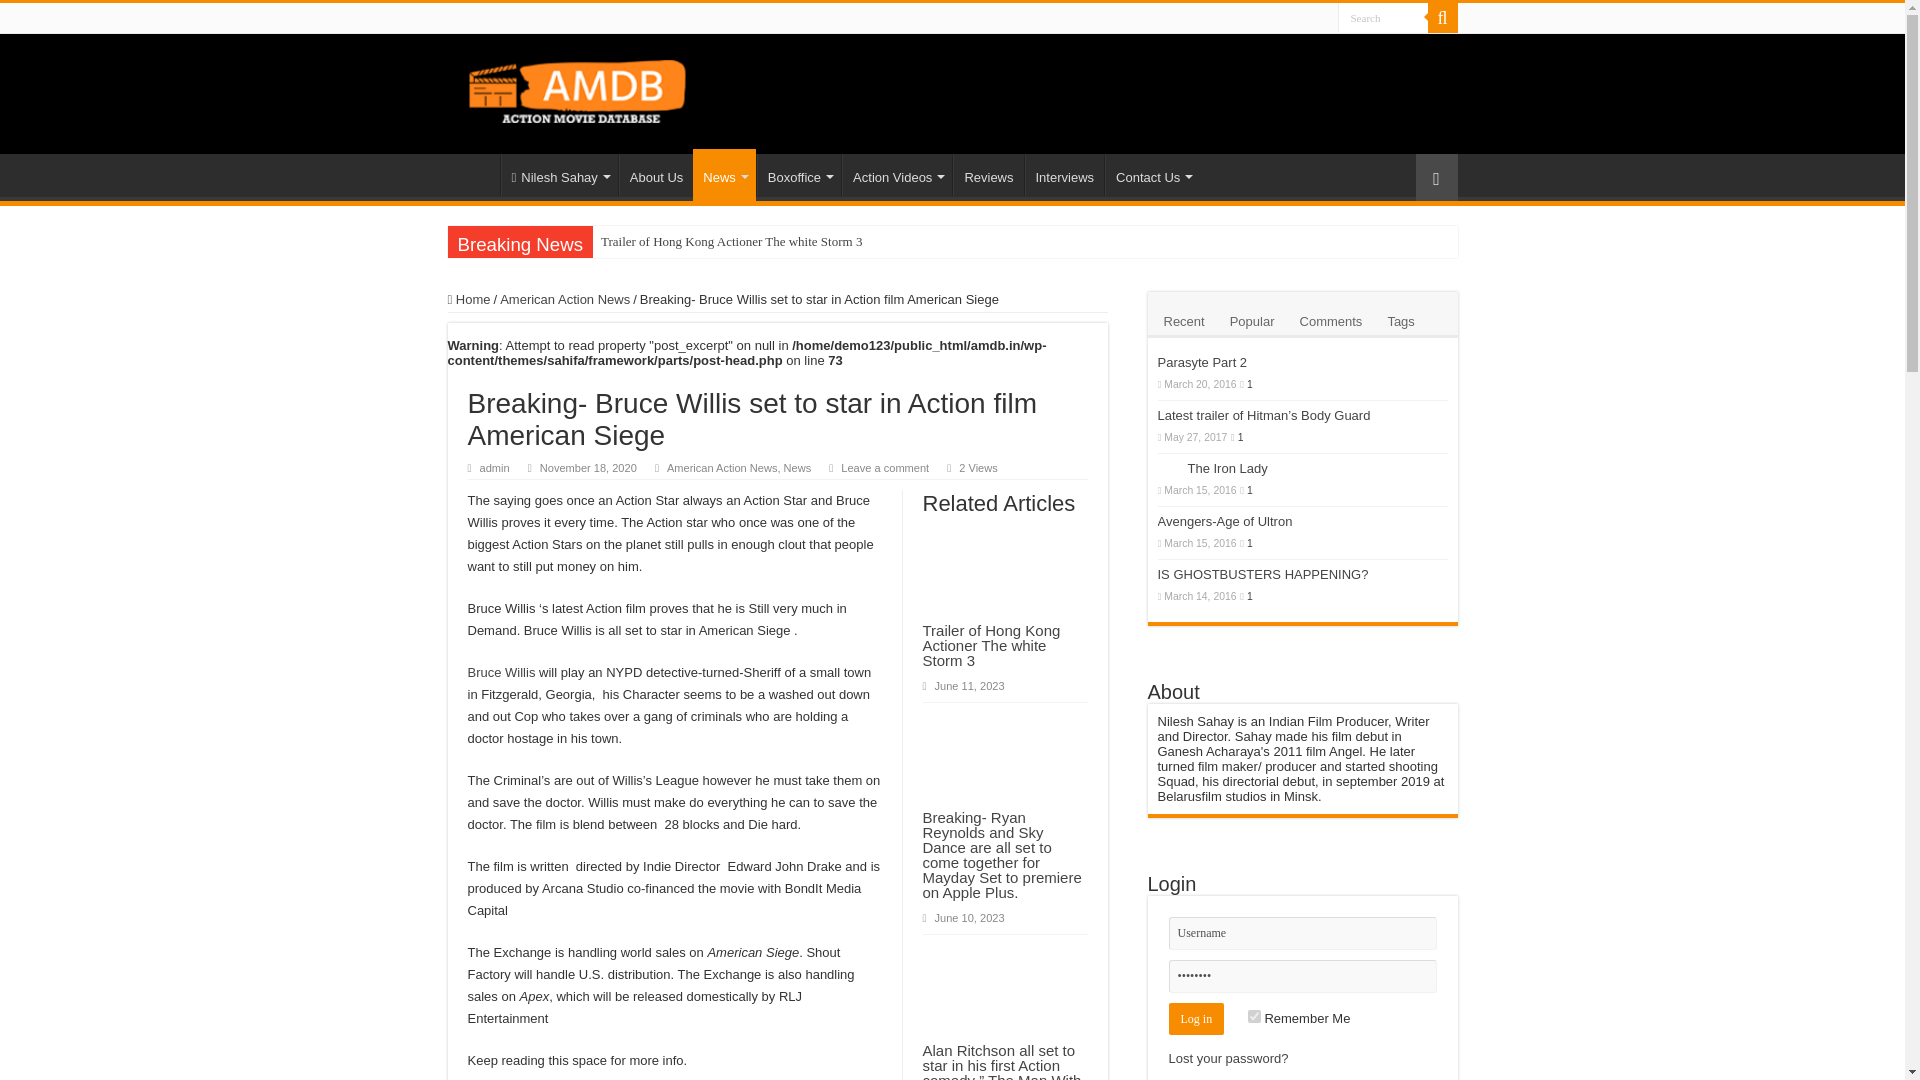  Describe the element at coordinates (473, 174) in the screenshot. I see `Home` at that location.